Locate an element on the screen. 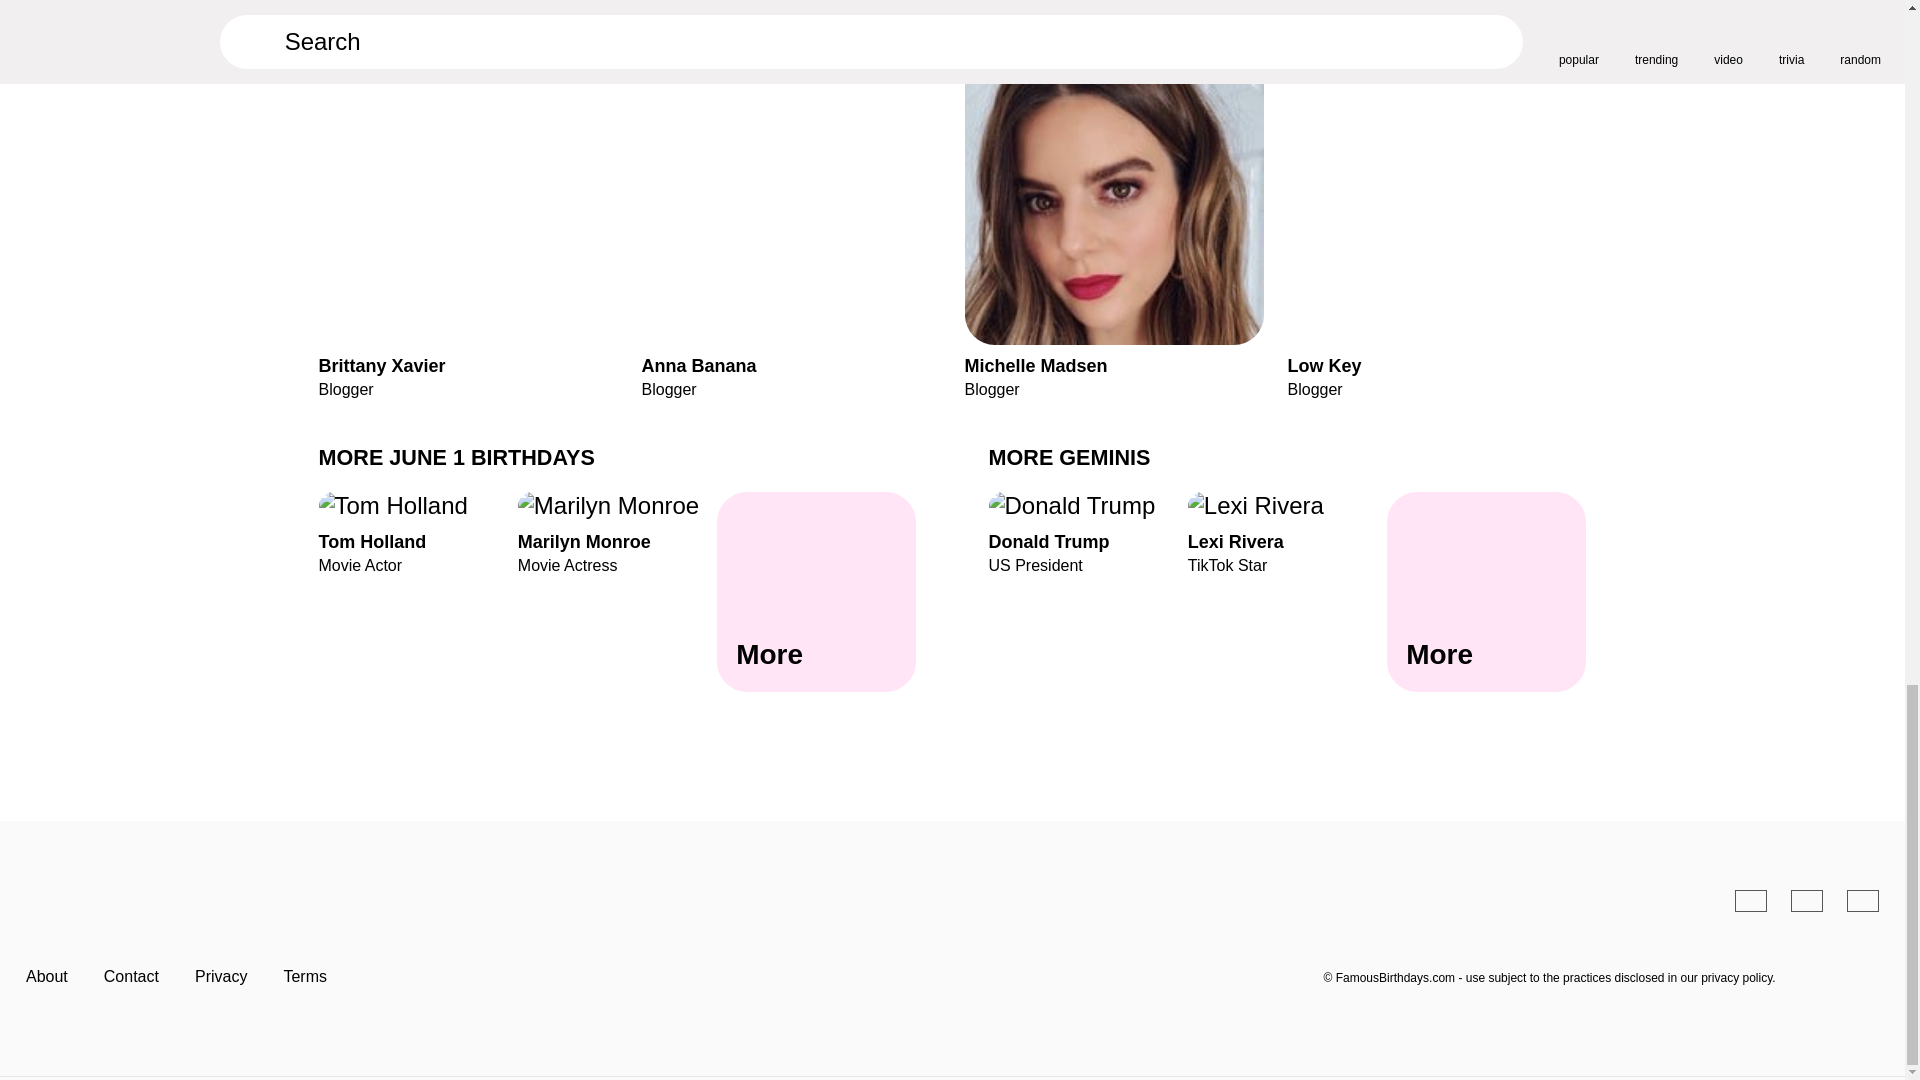 The image size is (1920, 1080). MORE JUNE 1 BIRTHDAYS is located at coordinates (456, 456).